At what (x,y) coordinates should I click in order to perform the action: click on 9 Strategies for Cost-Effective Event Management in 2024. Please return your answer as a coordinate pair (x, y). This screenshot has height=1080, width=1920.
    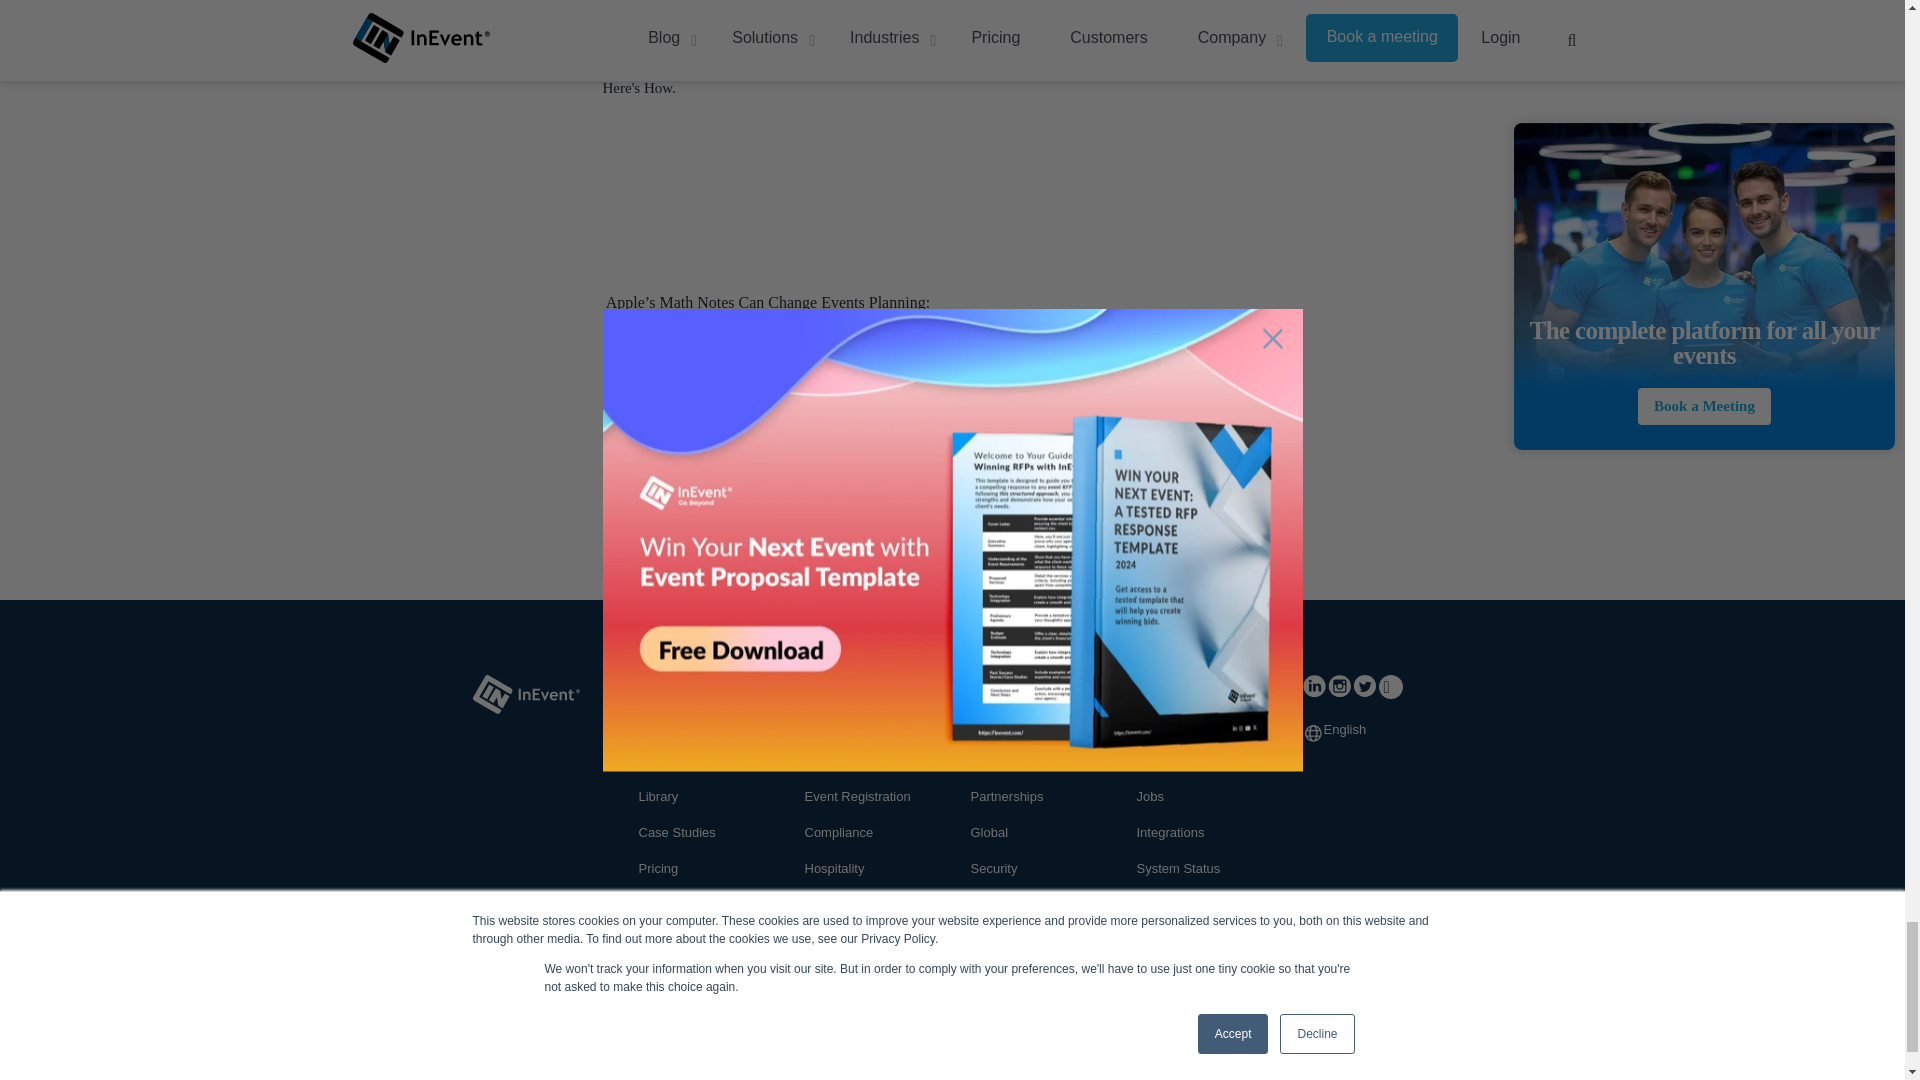
    Looking at the image, I should click on (1135, 184).